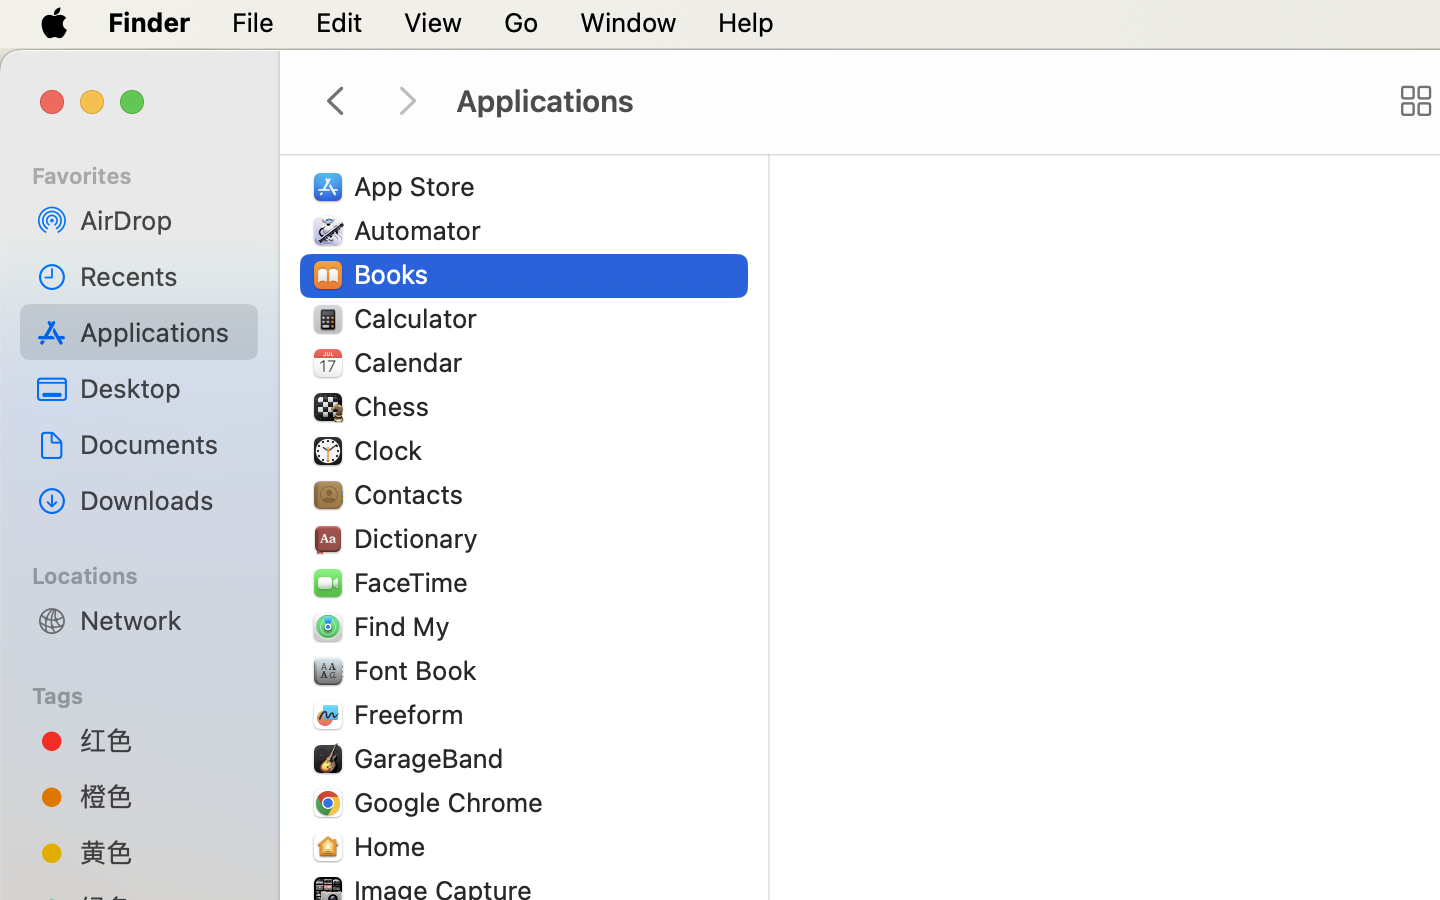 The width and height of the screenshot is (1440, 900). What do you see at coordinates (453, 802) in the screenshot?
I see `Google Chrome` at bounding box center [453, 802].